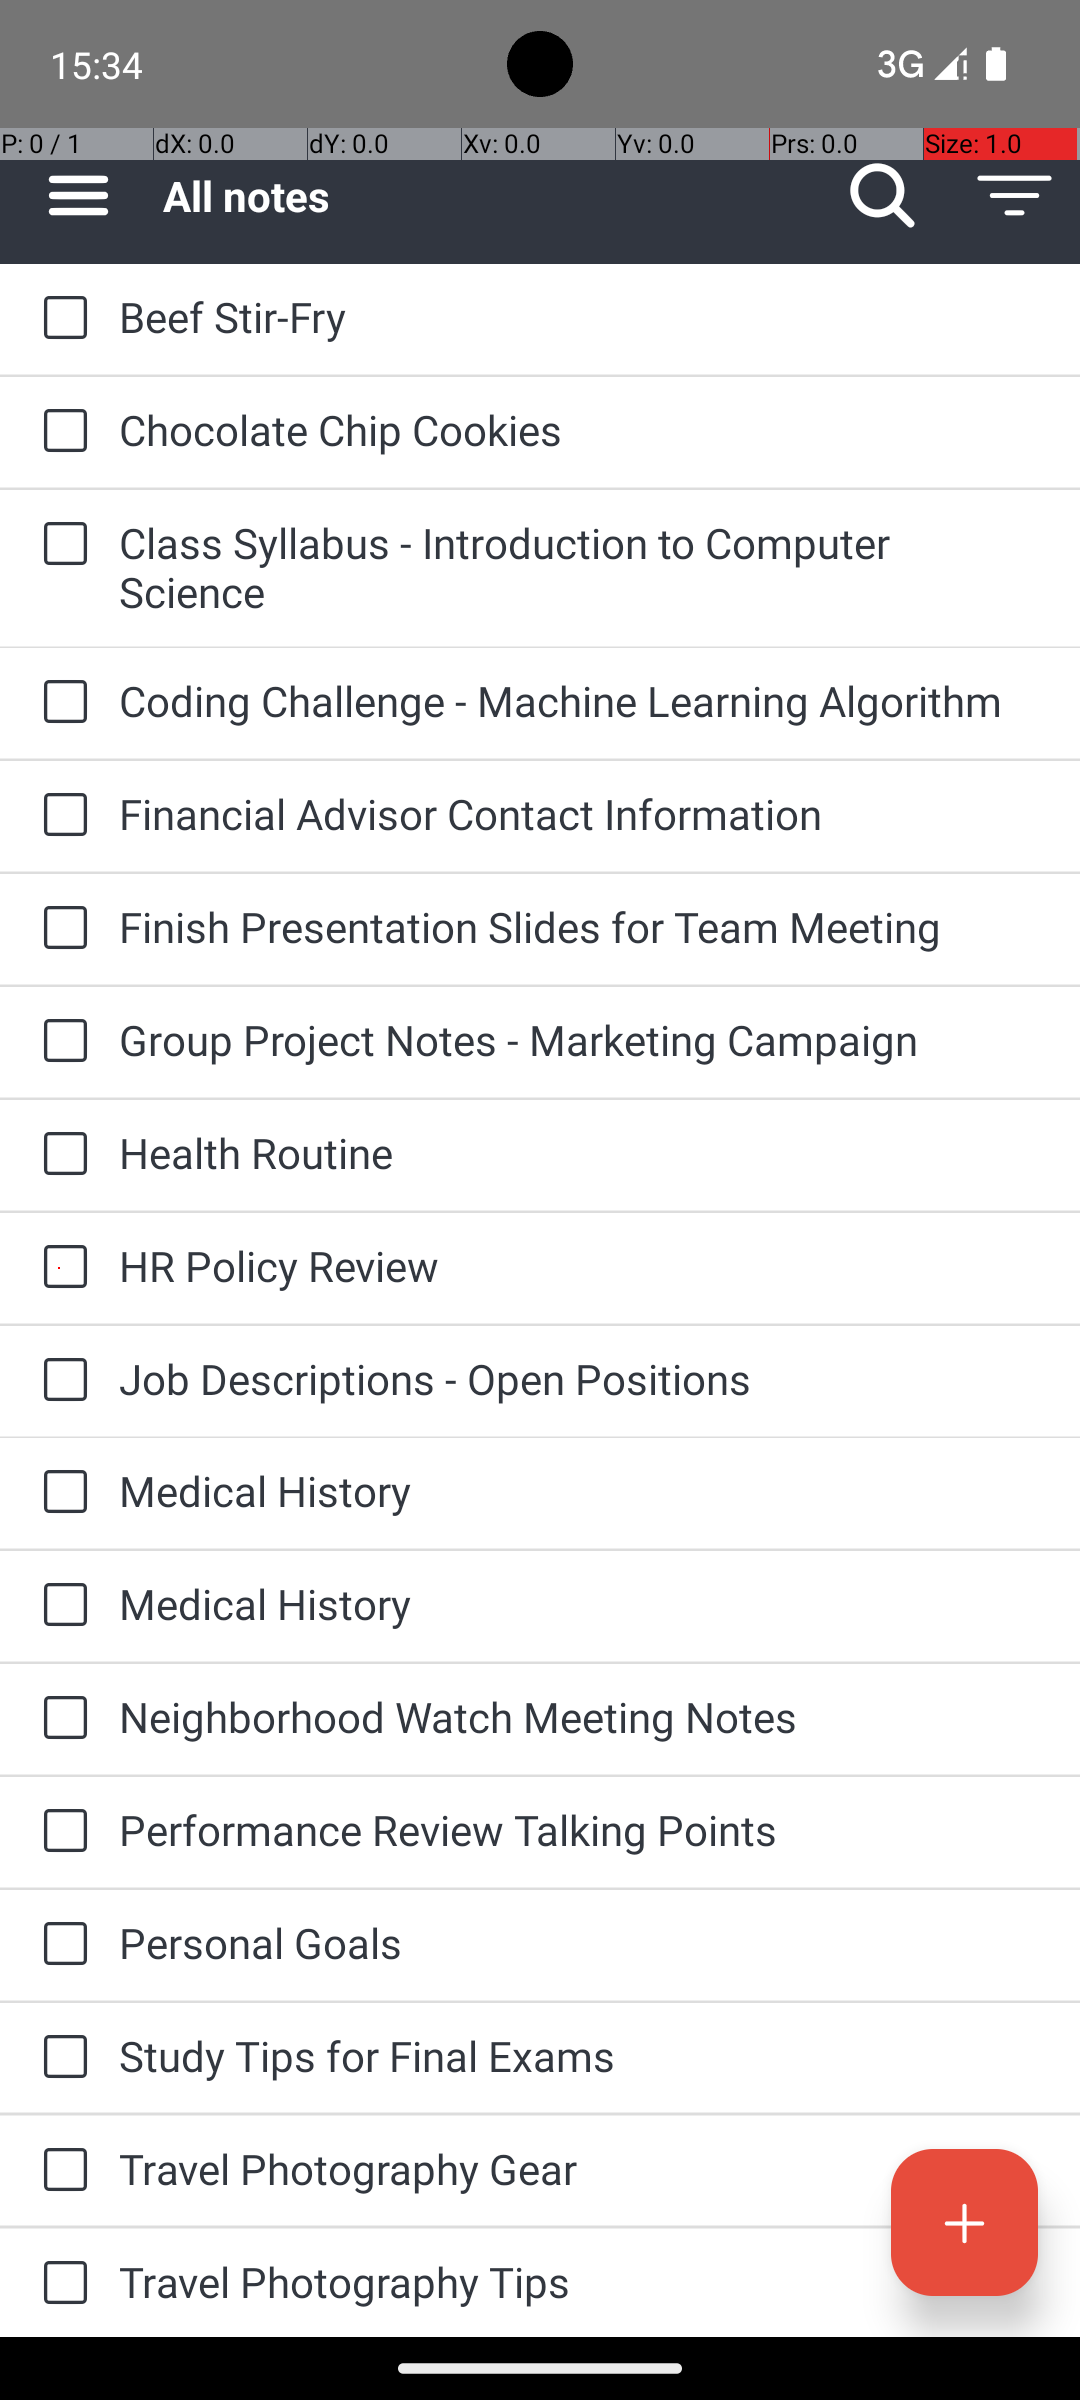 This screenshot has width=1080, height=2400. Describe the element at coordinates (580, 926) in the screenshot. I see `Finish Presentation Slides for Team Meeting` at that location.